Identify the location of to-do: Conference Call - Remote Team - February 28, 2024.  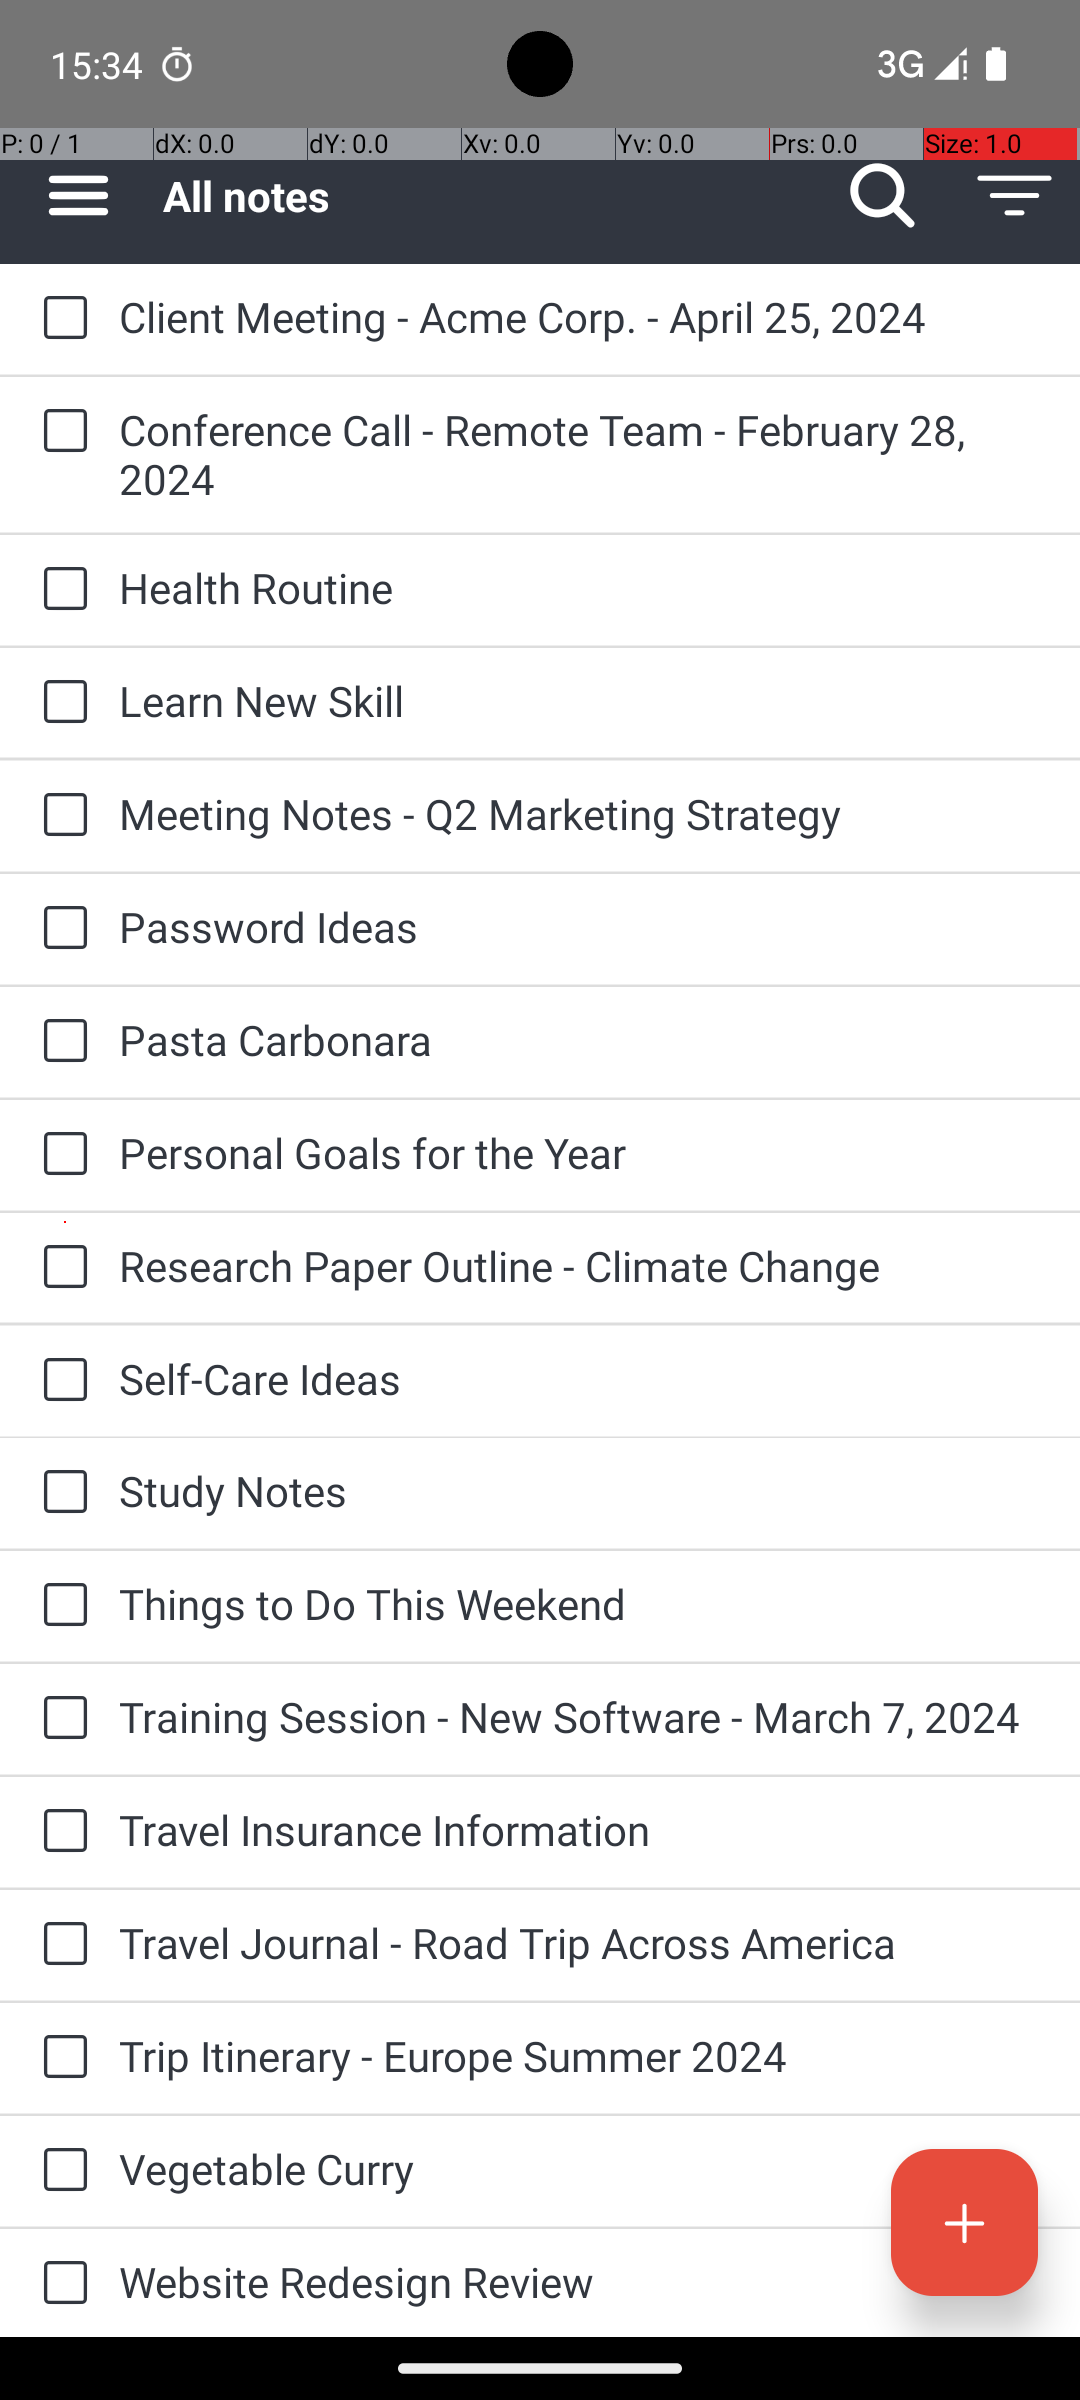
(60, 432).